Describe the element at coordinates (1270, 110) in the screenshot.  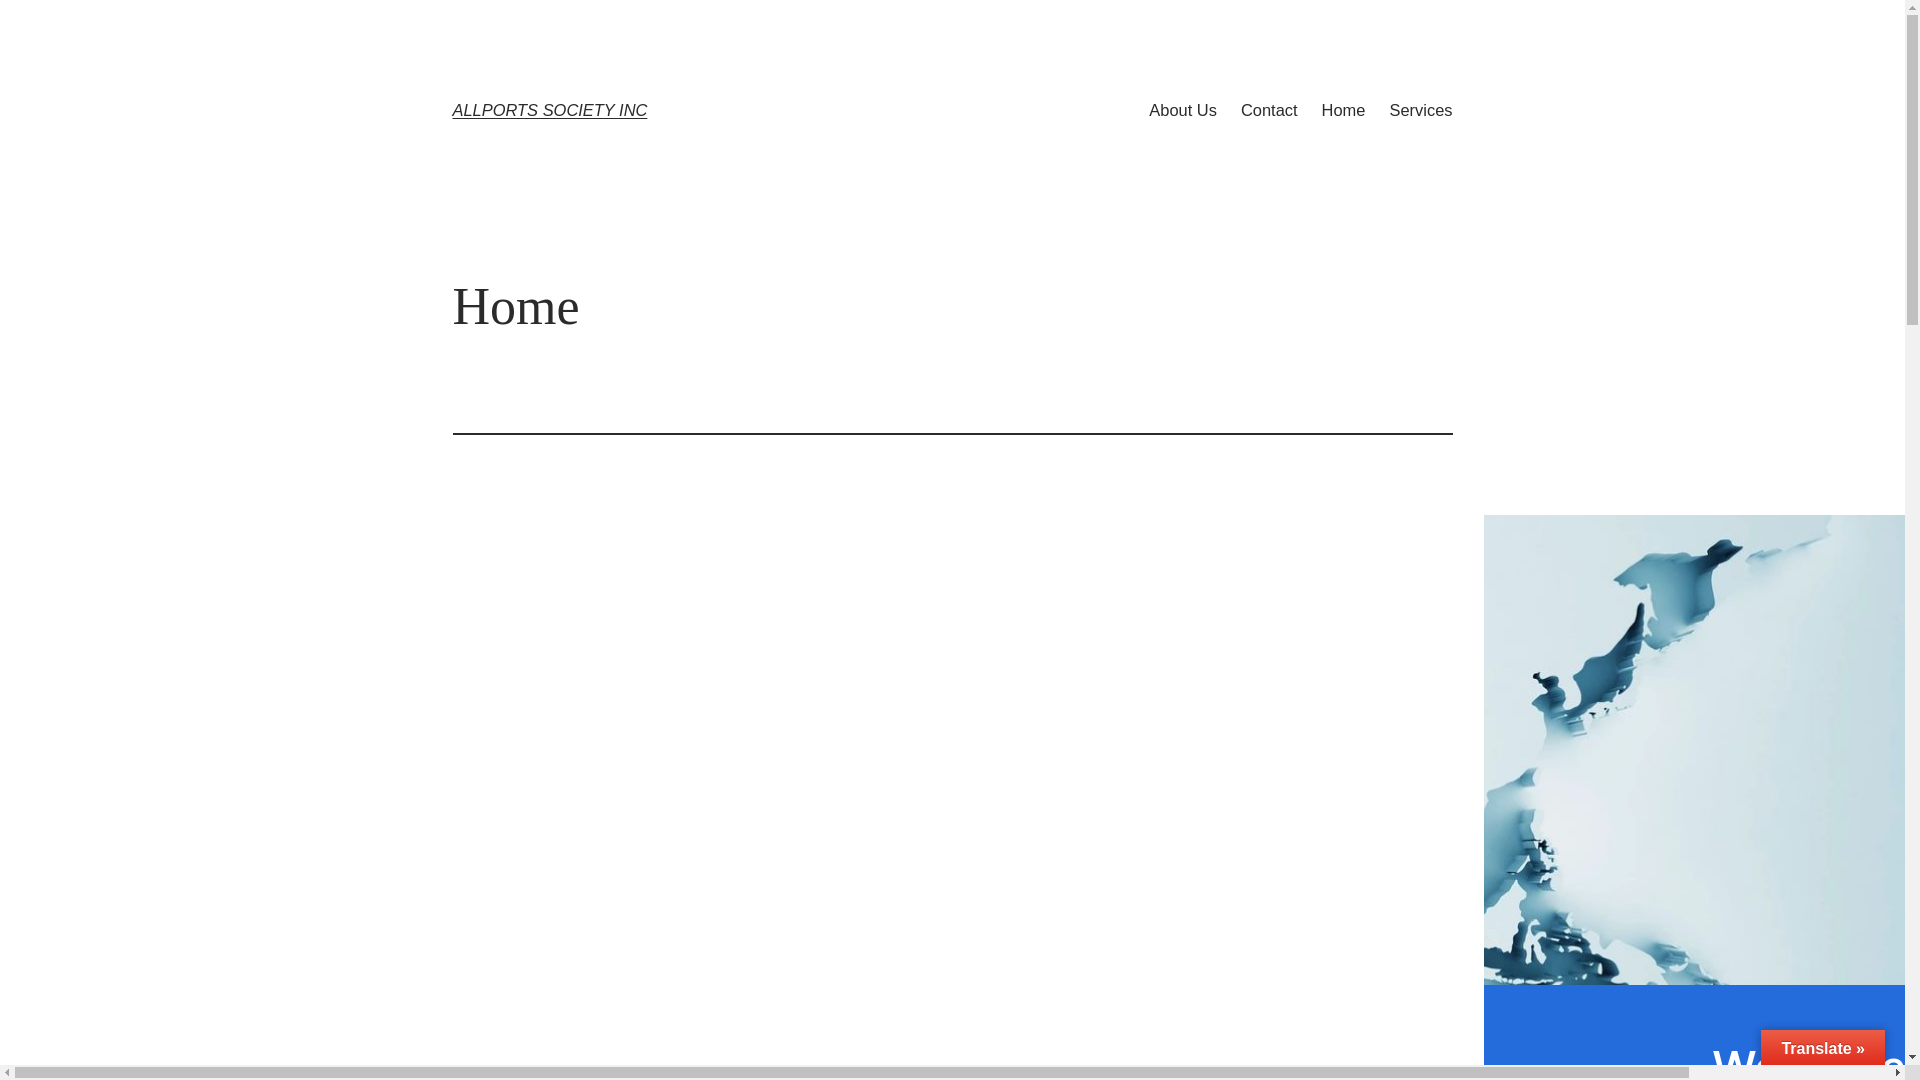
I see `Contact` at that location.